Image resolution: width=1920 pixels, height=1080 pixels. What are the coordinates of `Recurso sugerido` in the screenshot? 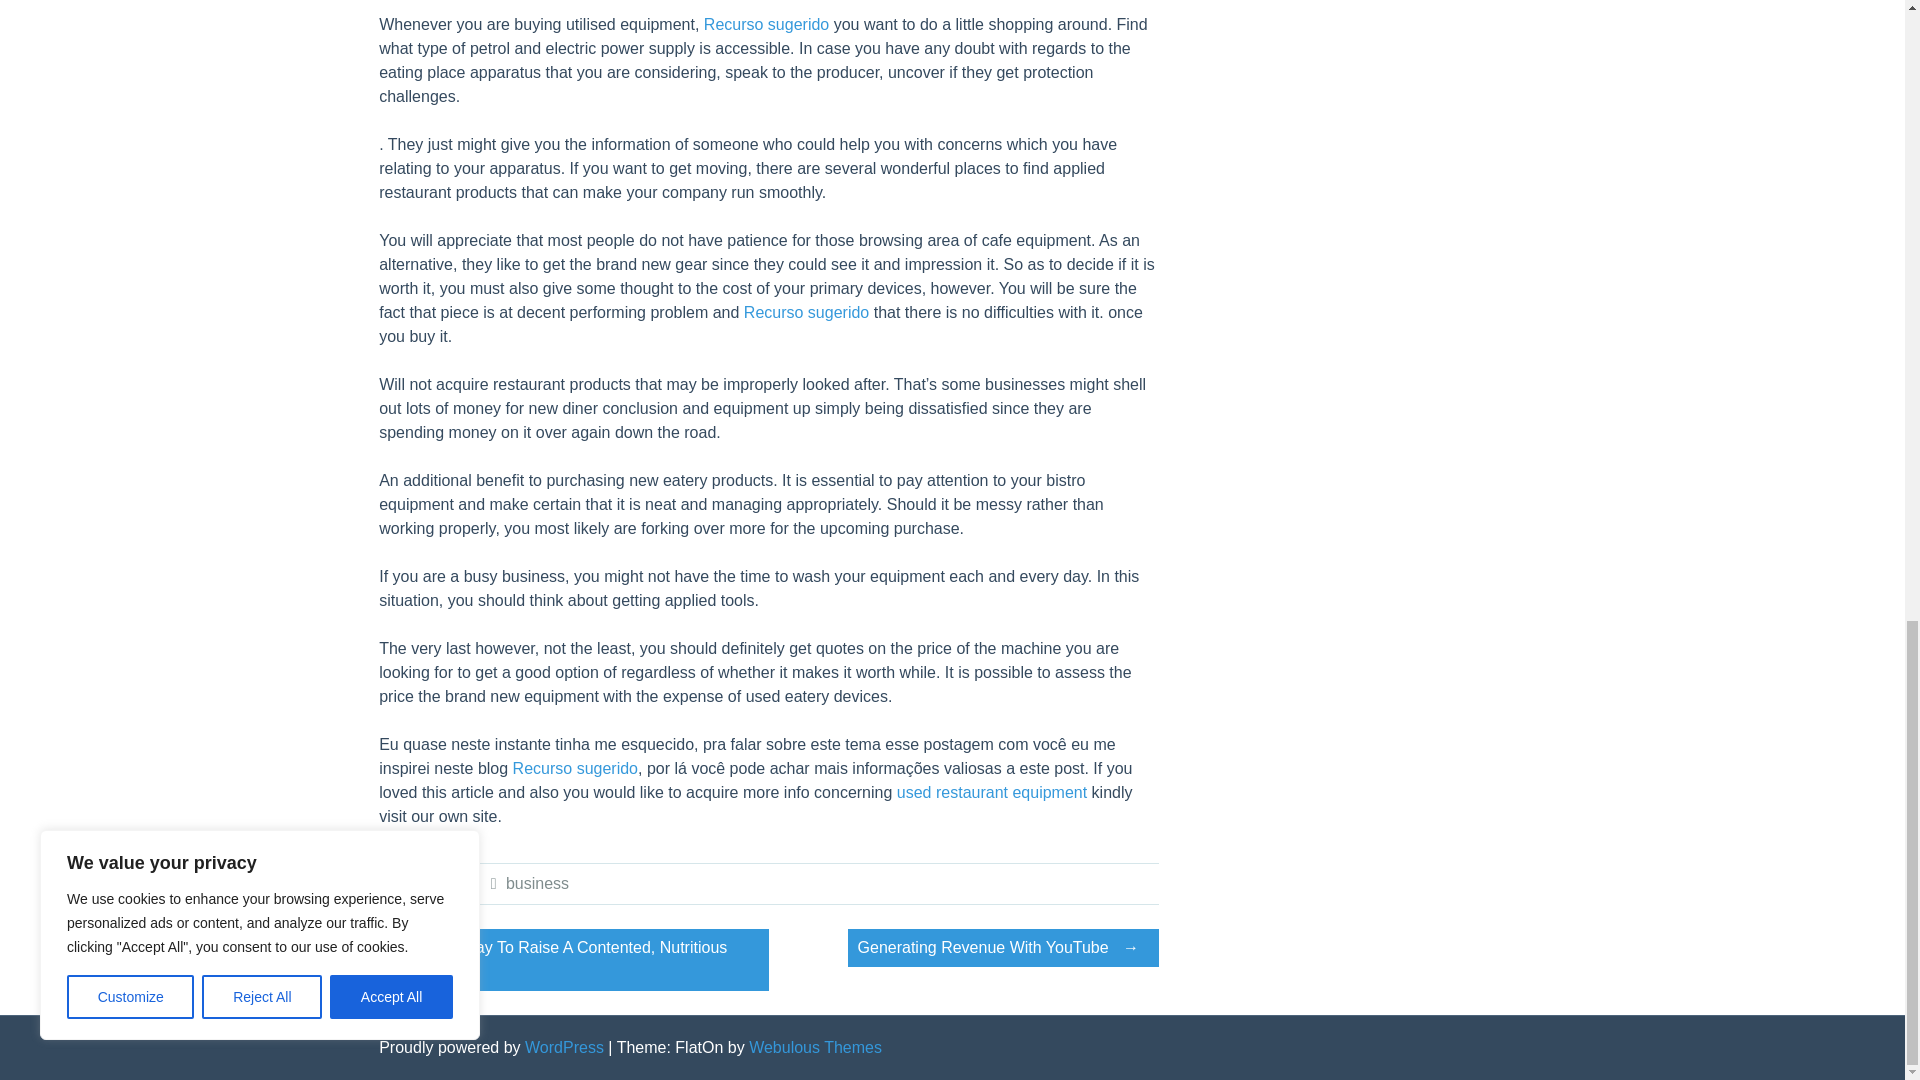 It's located at (766, 24).